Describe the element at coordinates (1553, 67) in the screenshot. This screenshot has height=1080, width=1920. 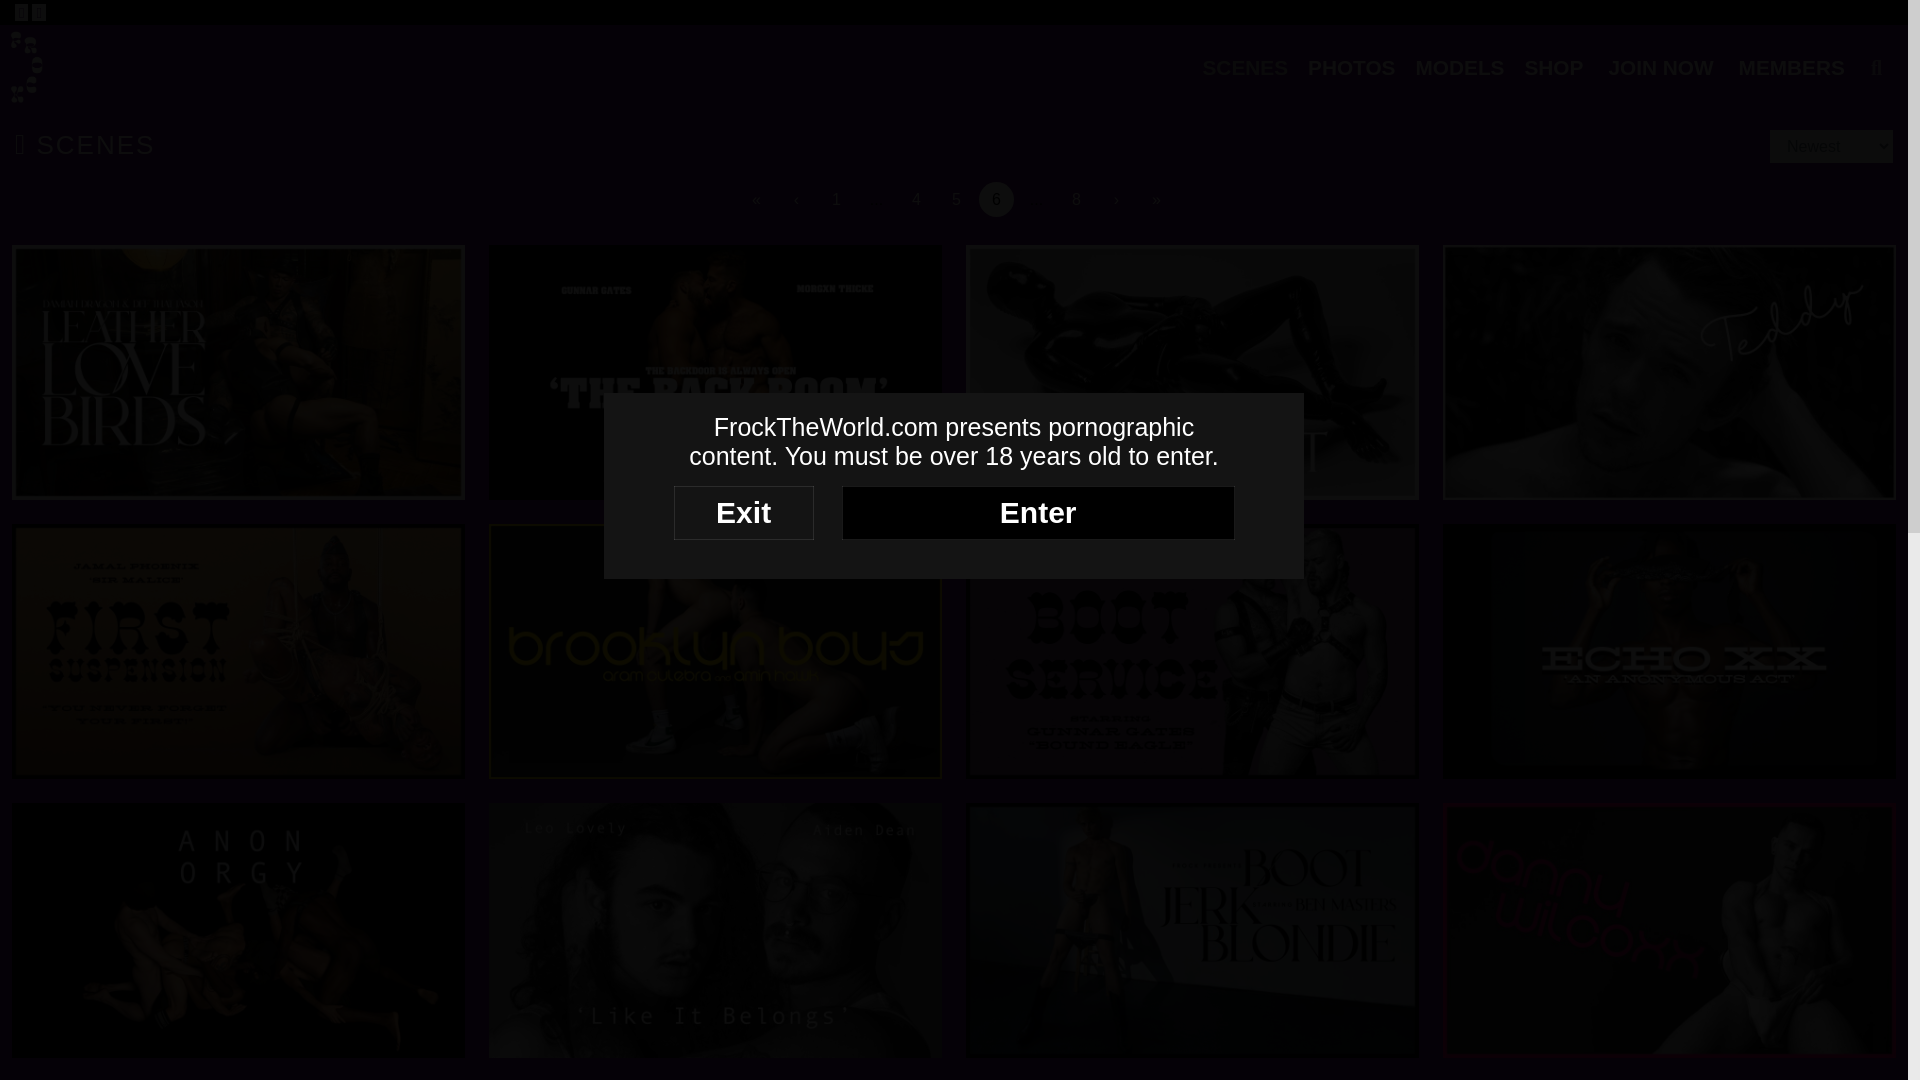
I see `SHOP` at that location.